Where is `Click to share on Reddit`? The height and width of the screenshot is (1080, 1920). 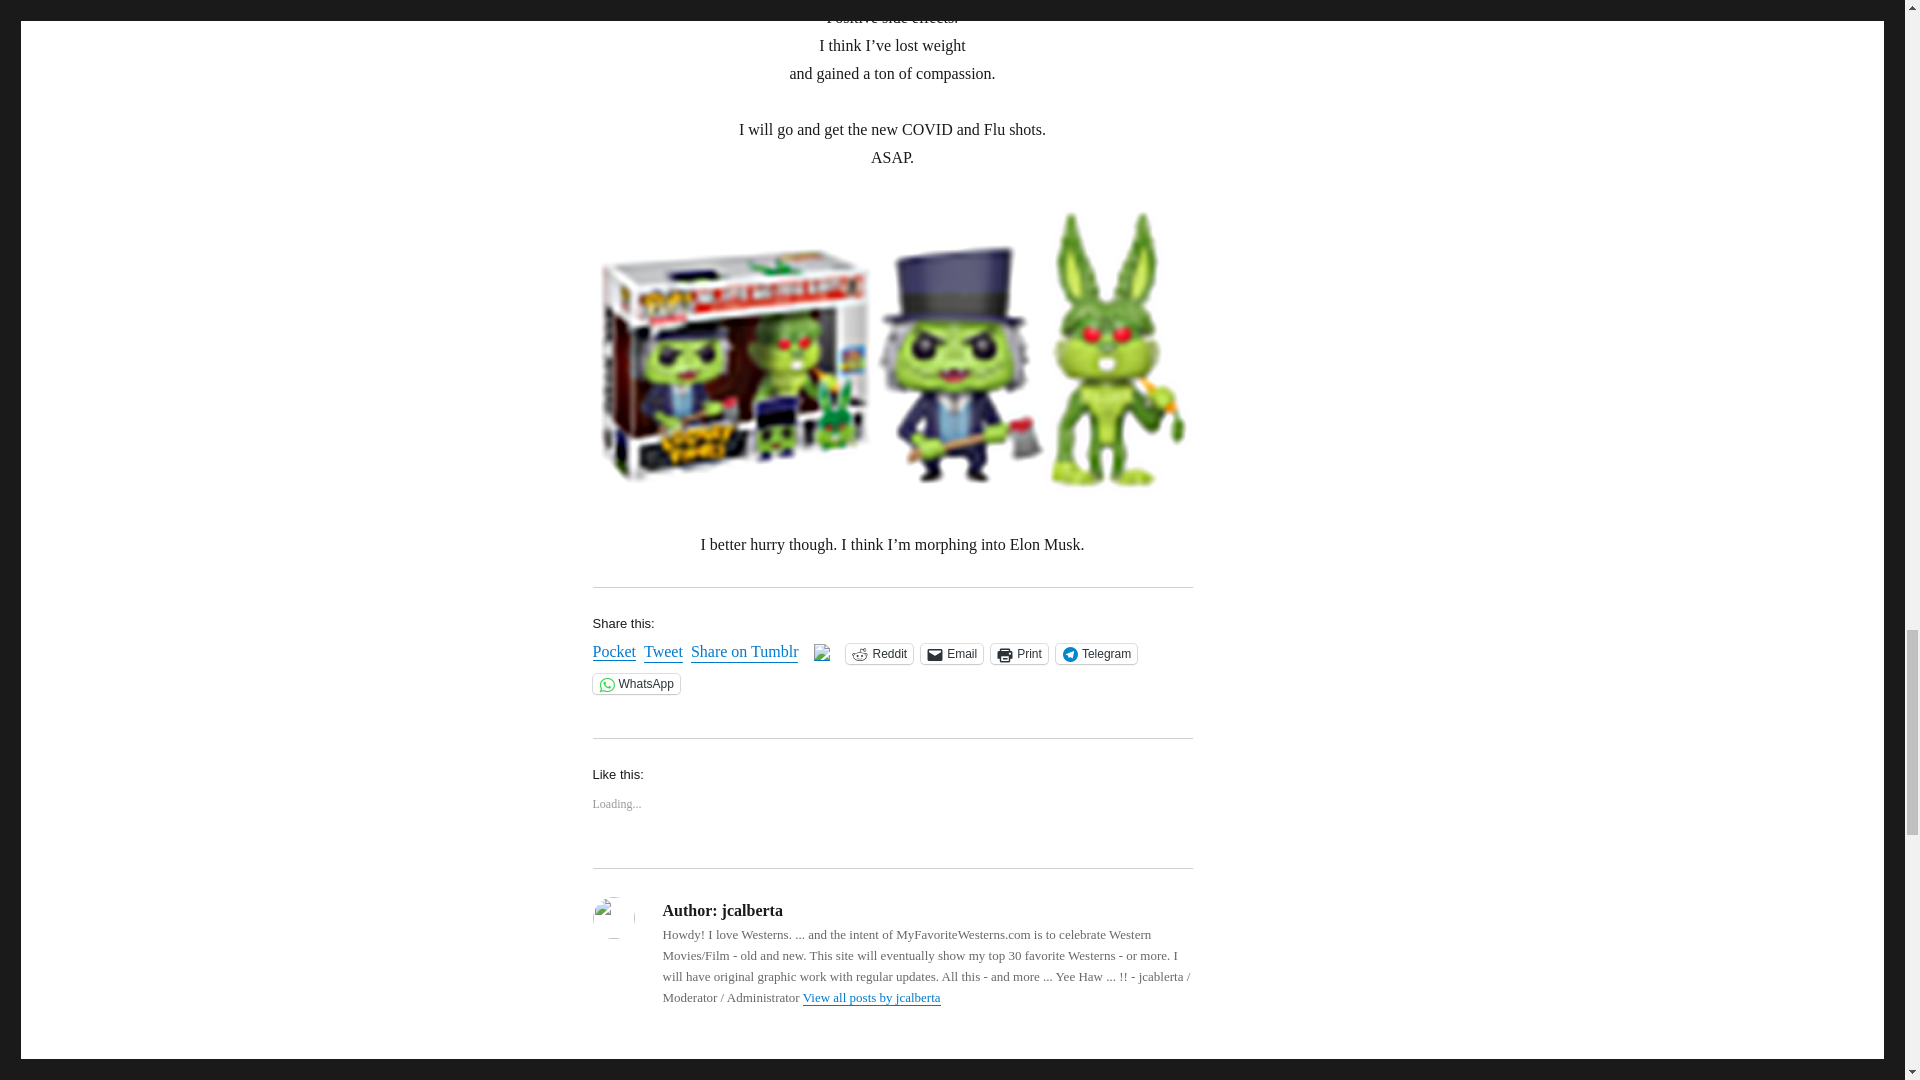 Click to share on Reddit is located at coordinates (880, 654).